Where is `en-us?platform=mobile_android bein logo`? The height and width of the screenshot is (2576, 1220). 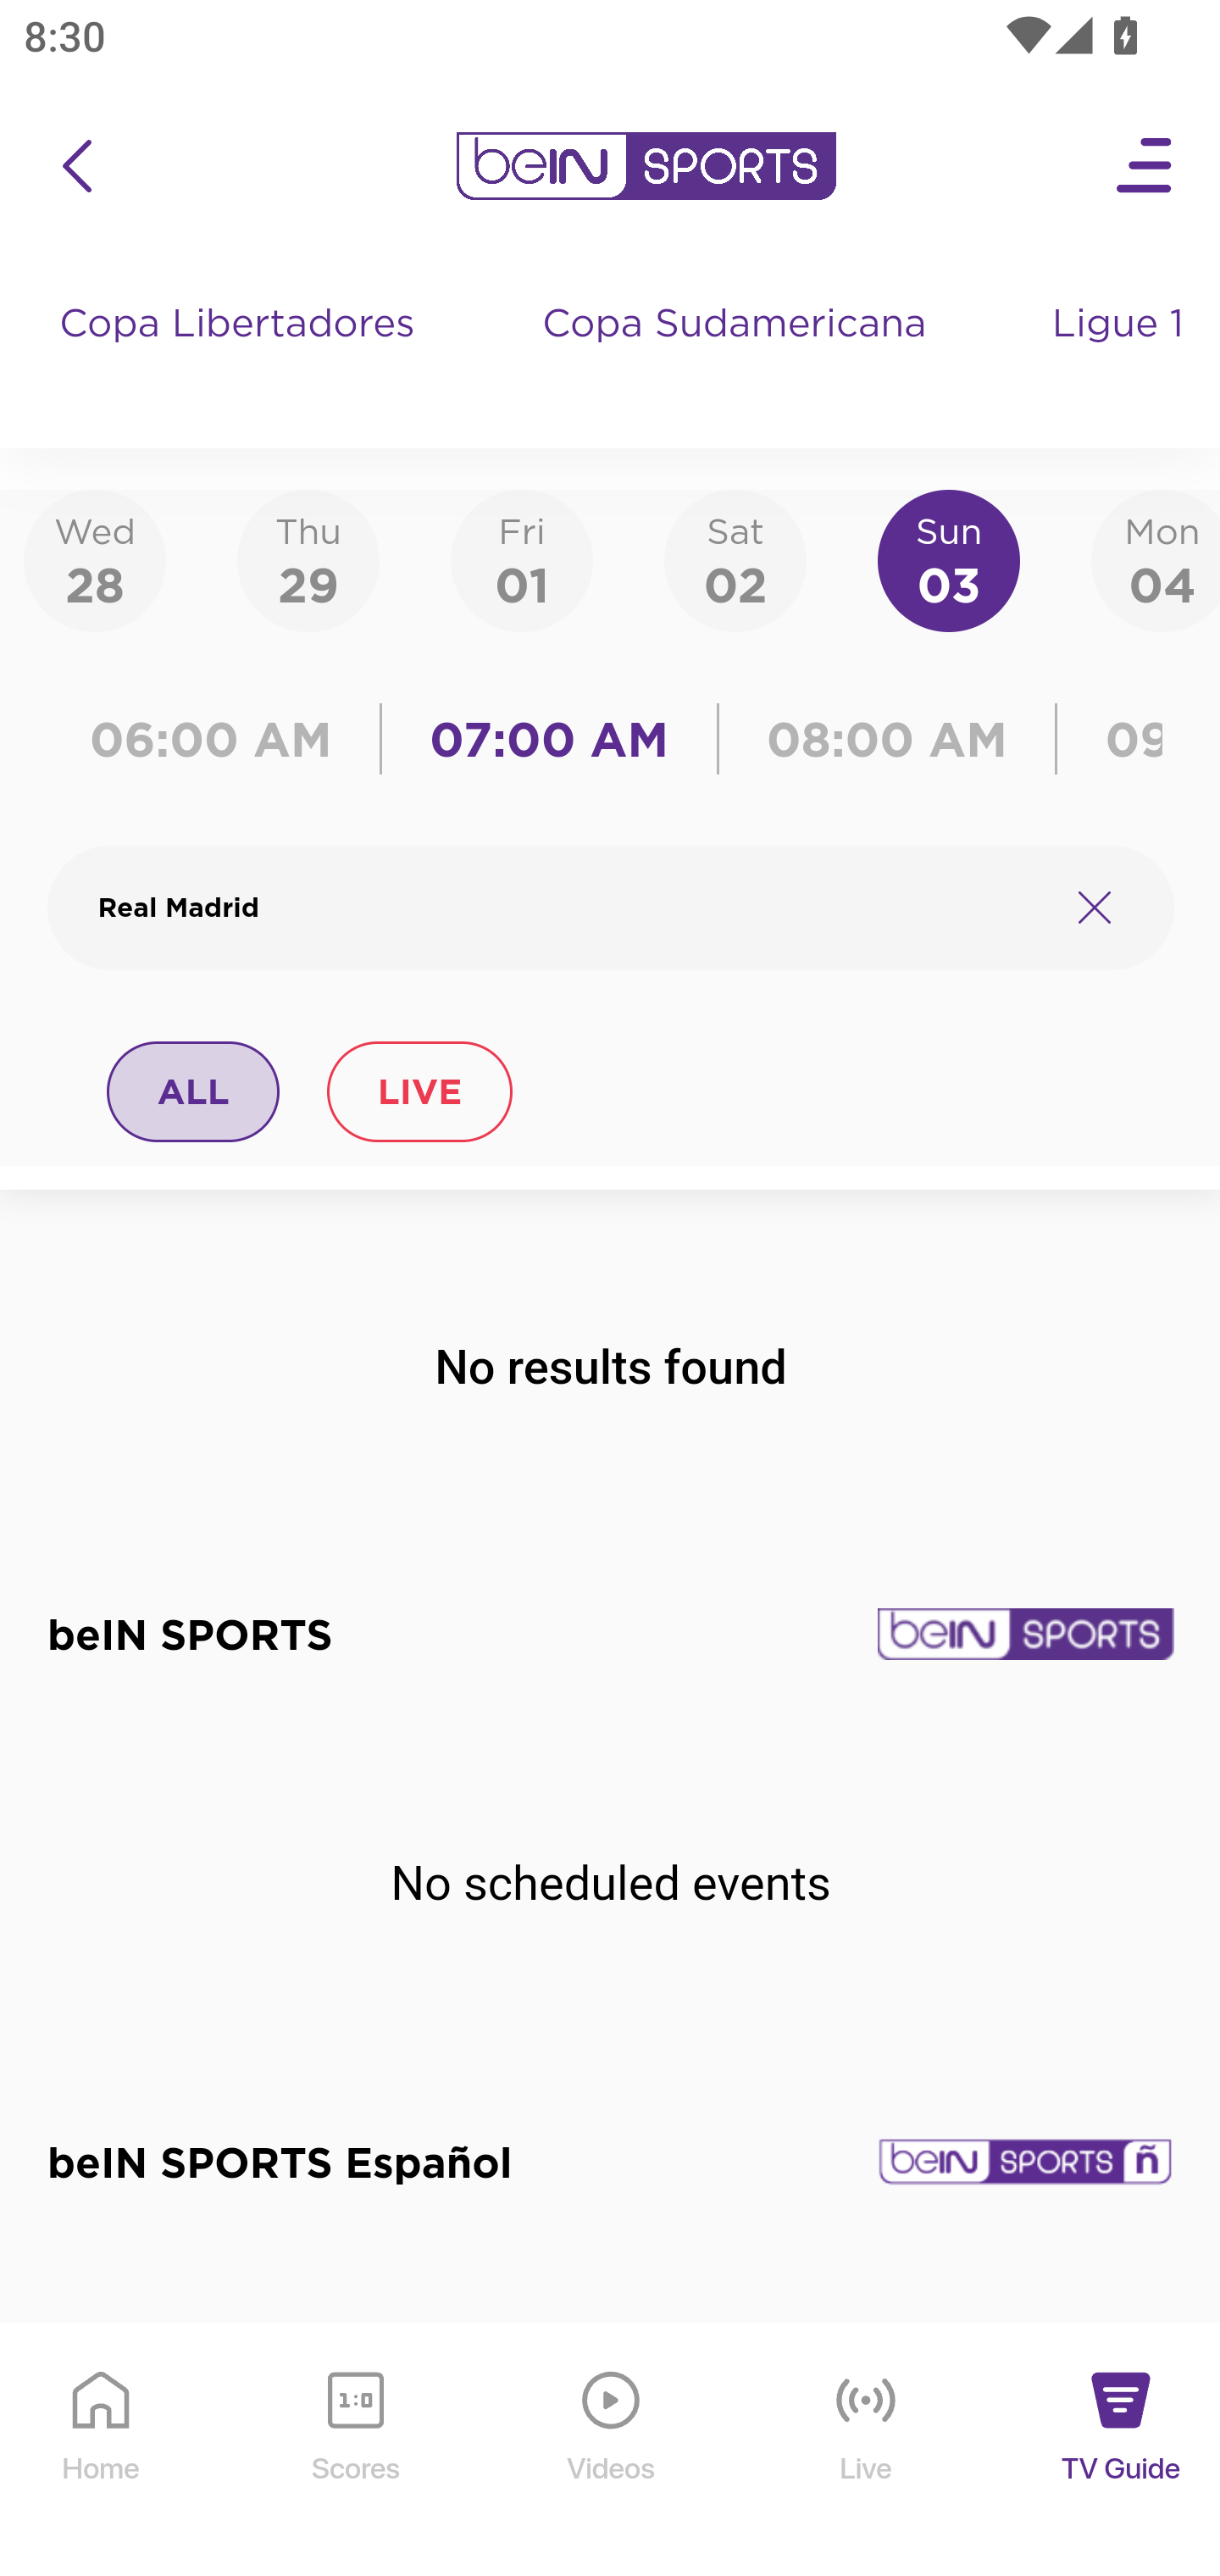
en-us?platform=mobile_android bein logo is located at coordinates (646, 166).